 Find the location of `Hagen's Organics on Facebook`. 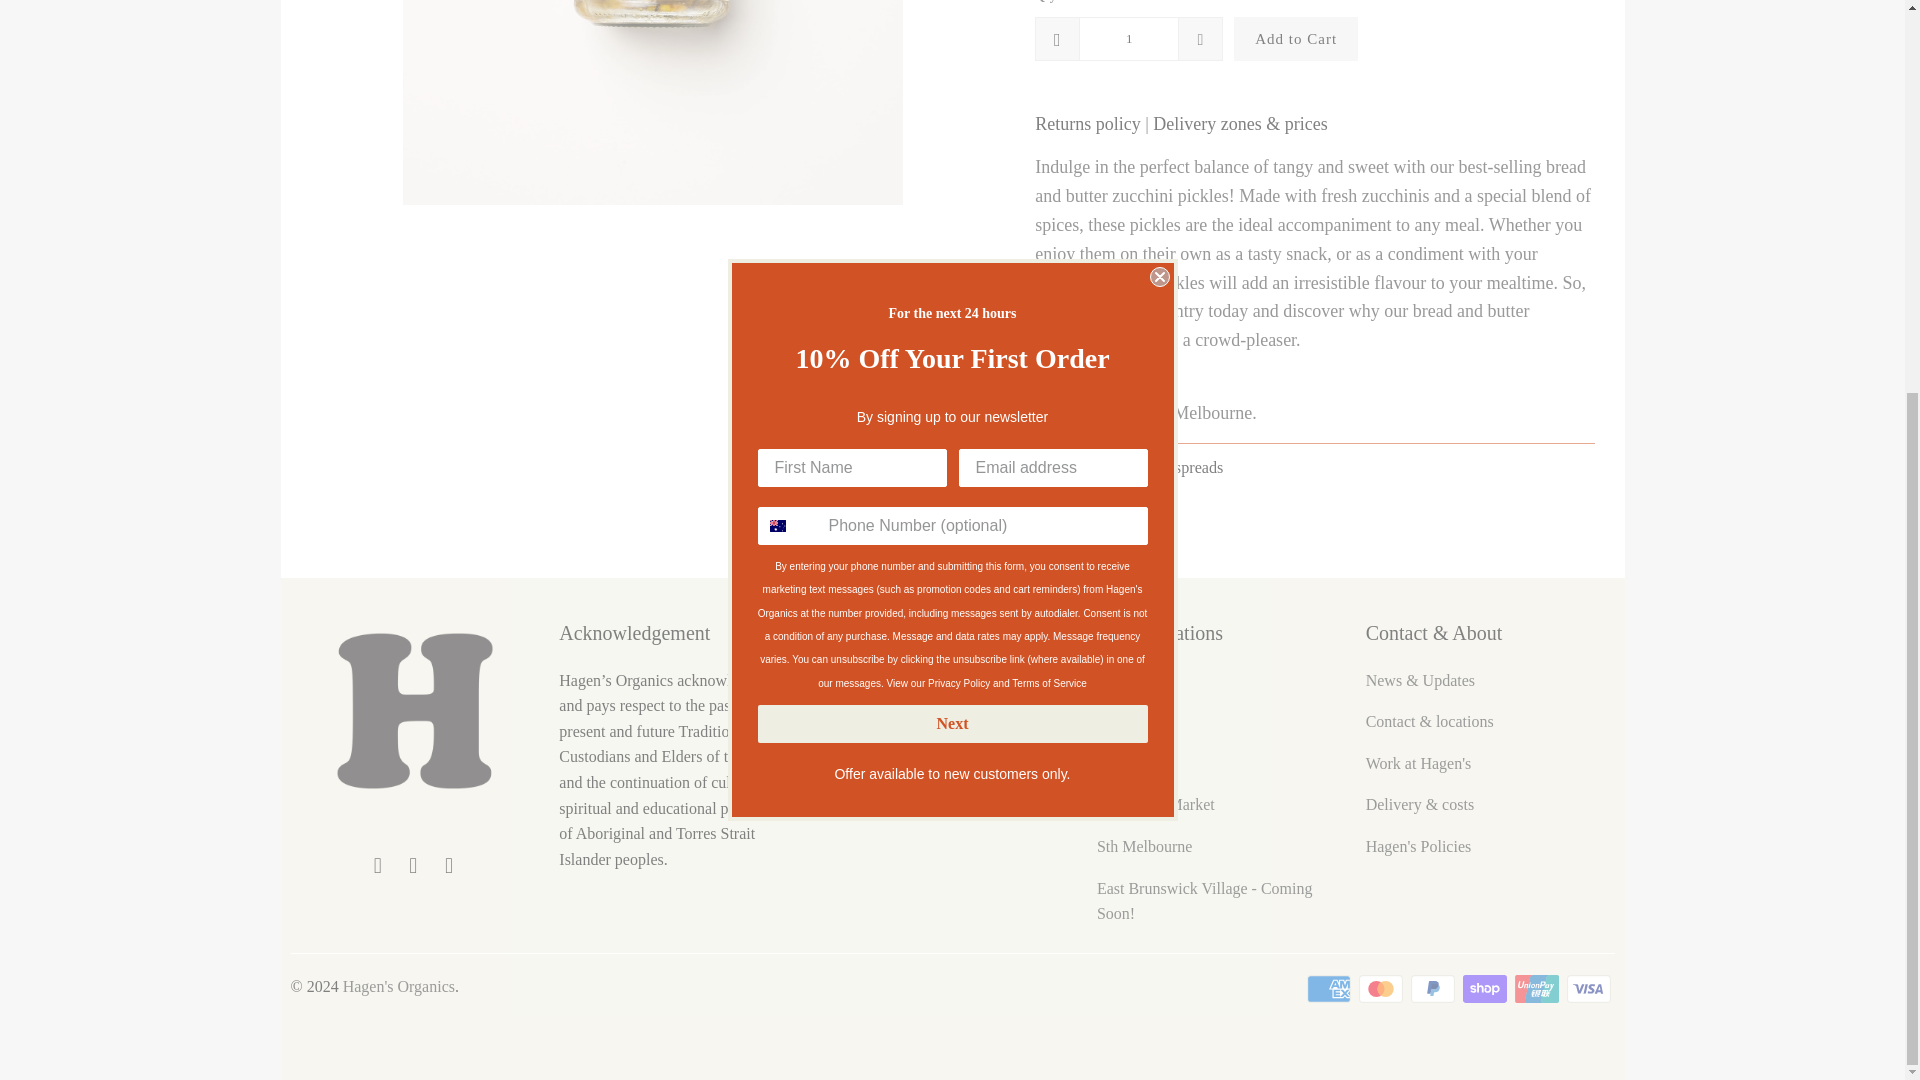

Hagen's Organics on Facebook is located at coordinates (378, 866).